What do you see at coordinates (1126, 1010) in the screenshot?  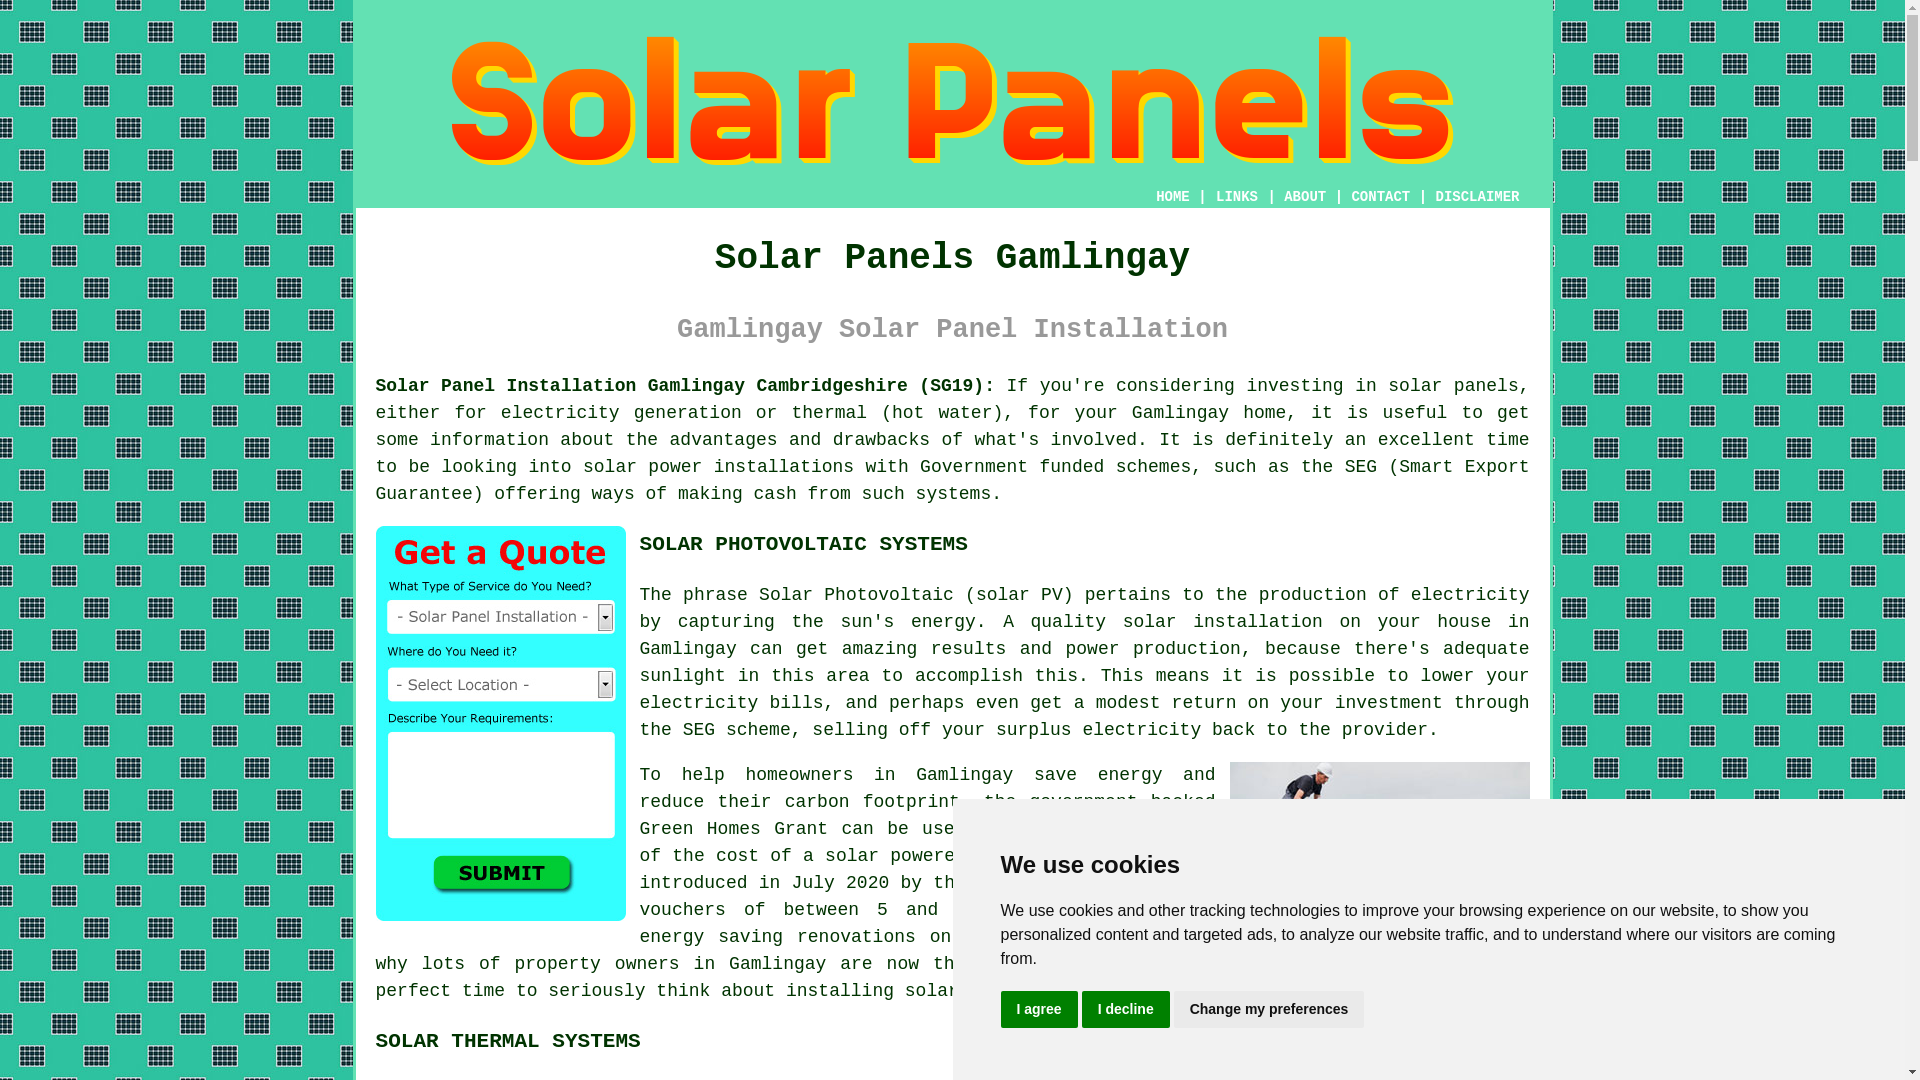 I see `I decline` at bounding box center [1126, 1010].